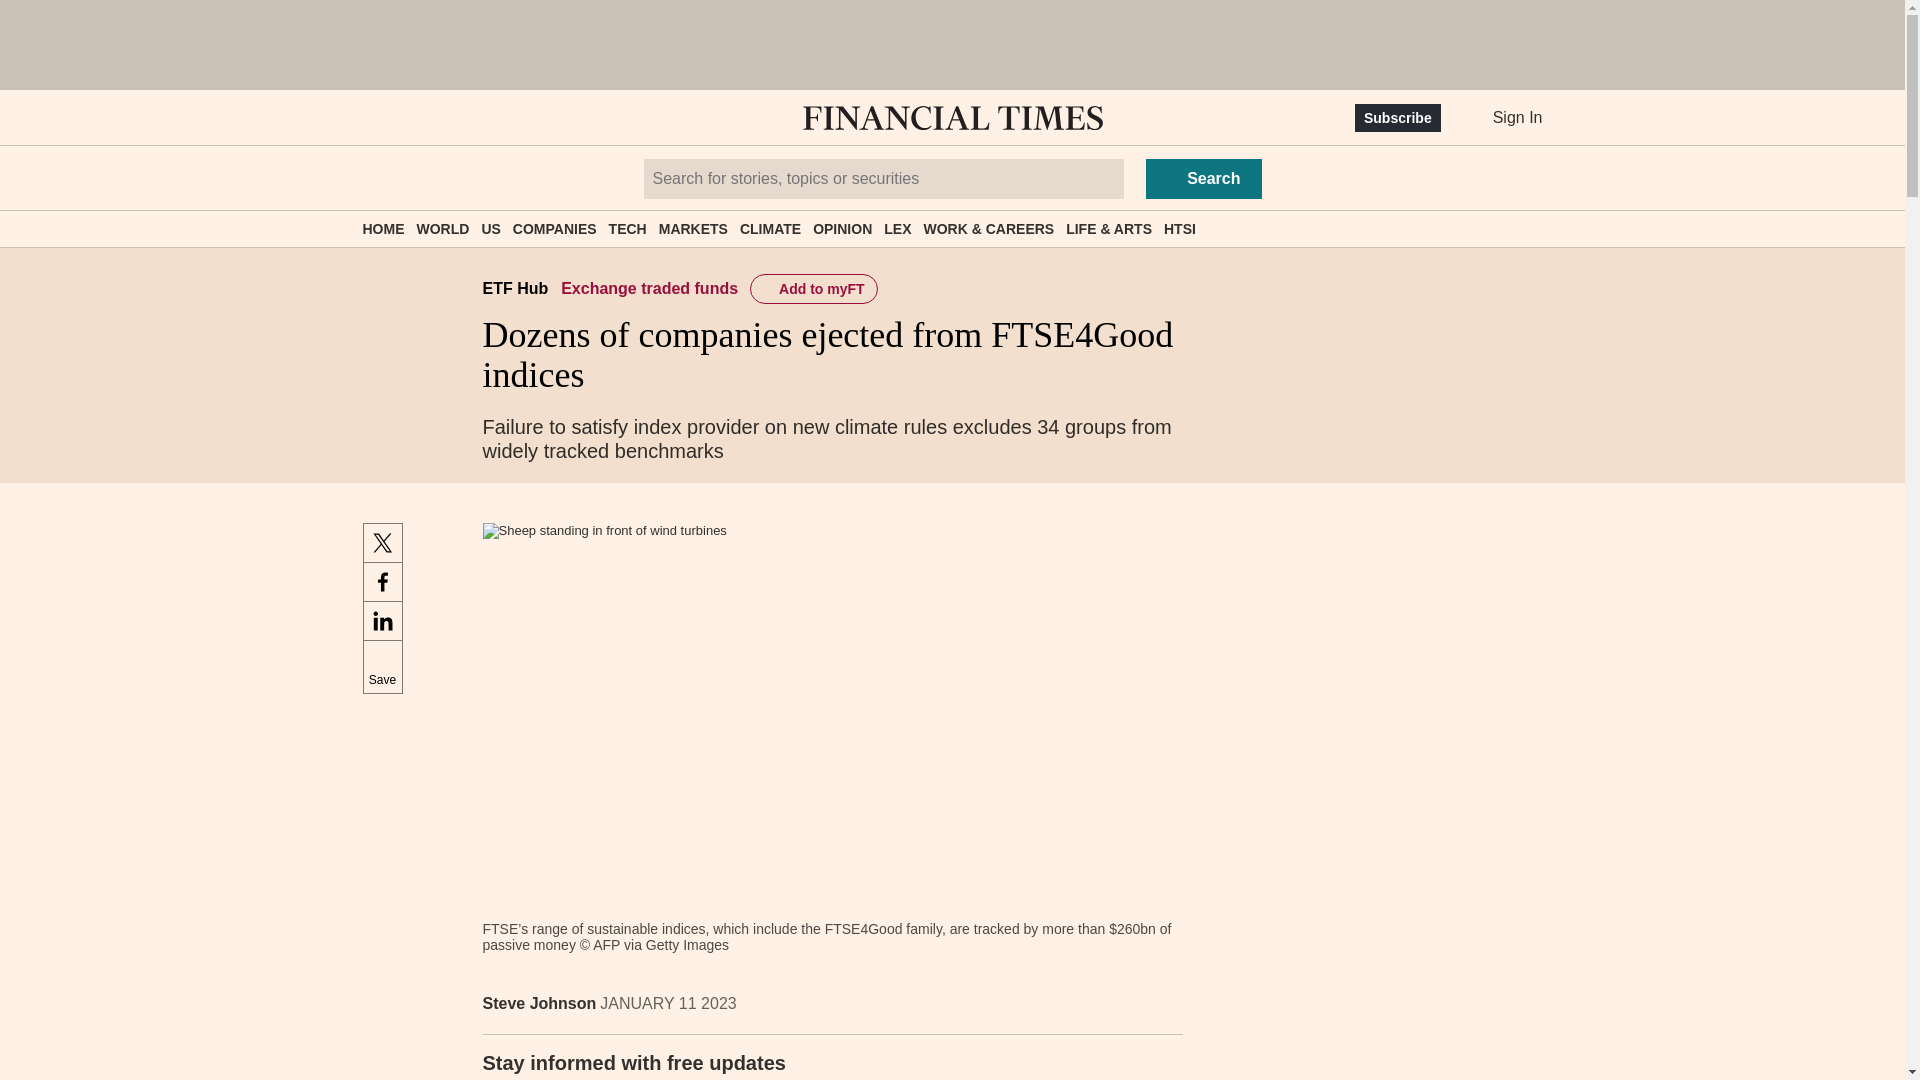  Describe the element at coordinates (371, 118) in the screenshot. I see `OPEN SIDE NAVIGATION MENU` at that location.